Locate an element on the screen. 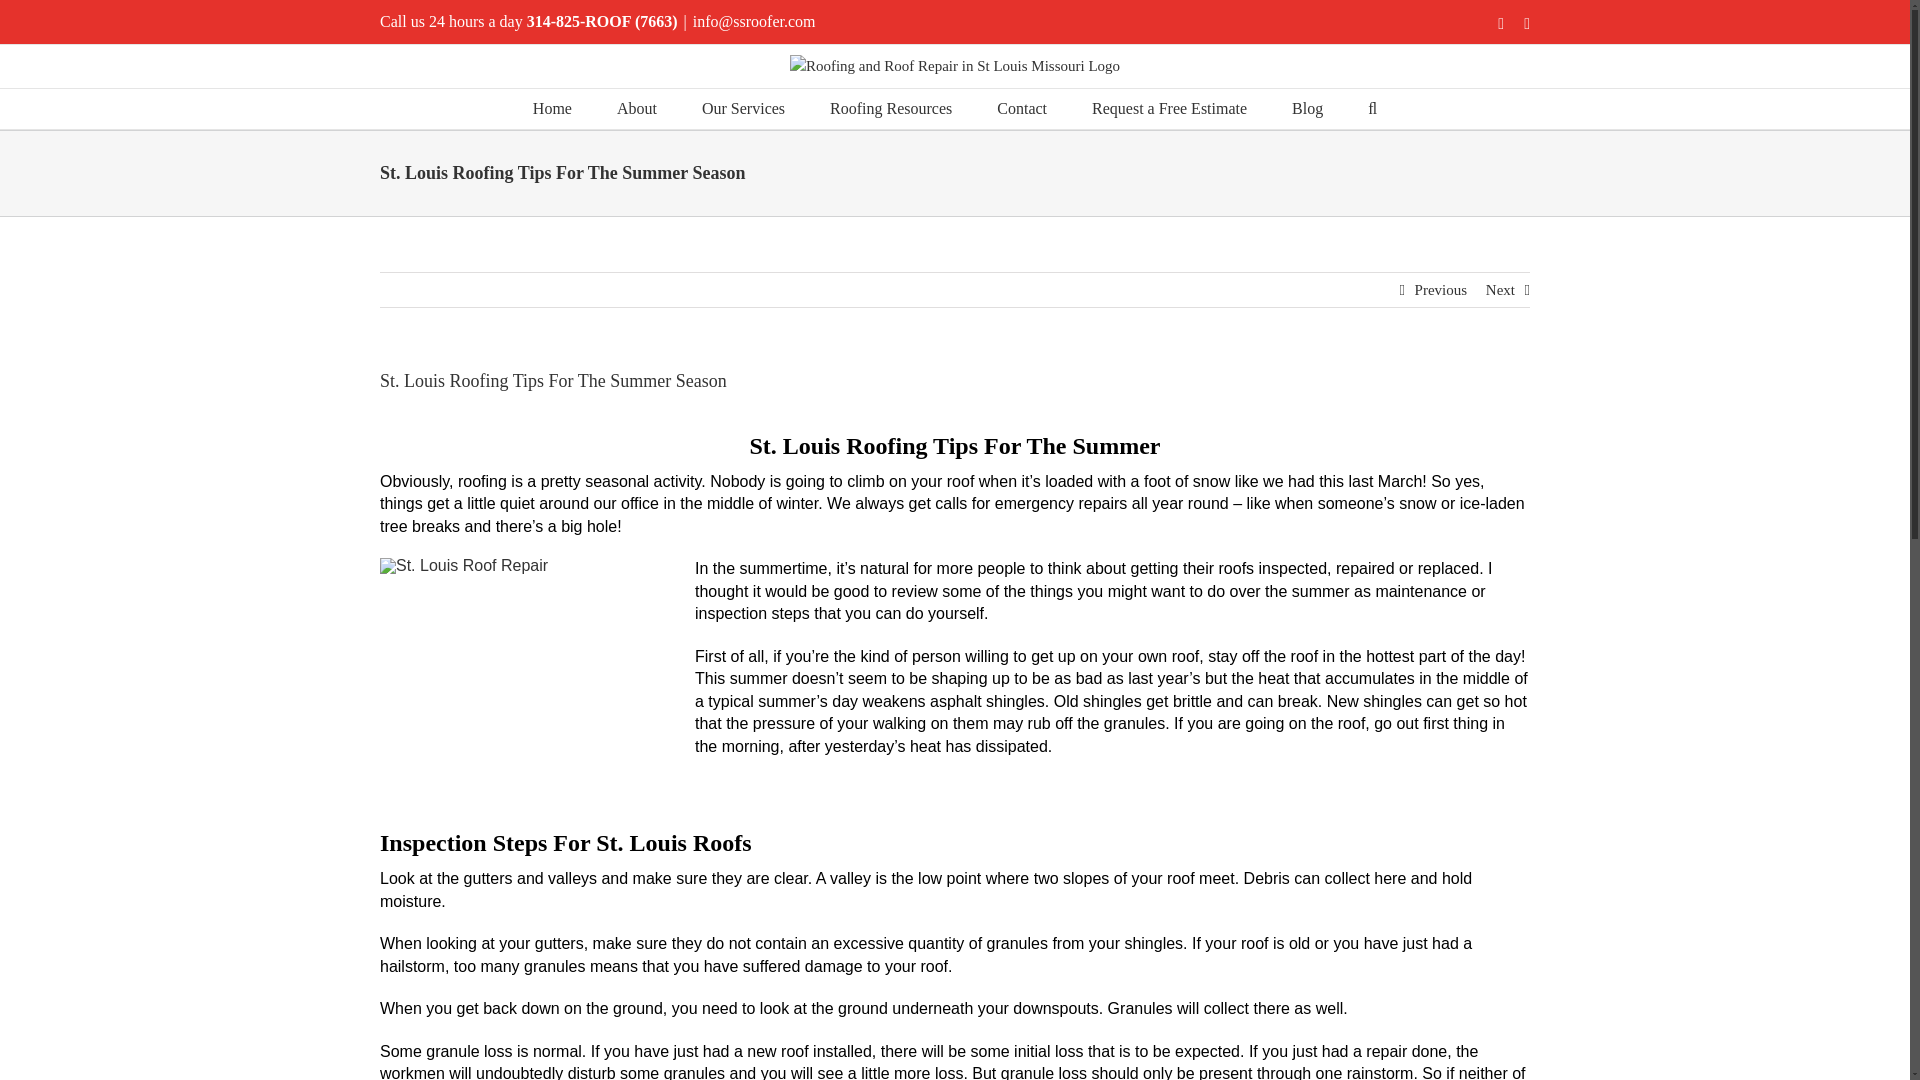 This screenshot has width=1920, height=1080. Roofing Resources is located at coordinates (890, 108).